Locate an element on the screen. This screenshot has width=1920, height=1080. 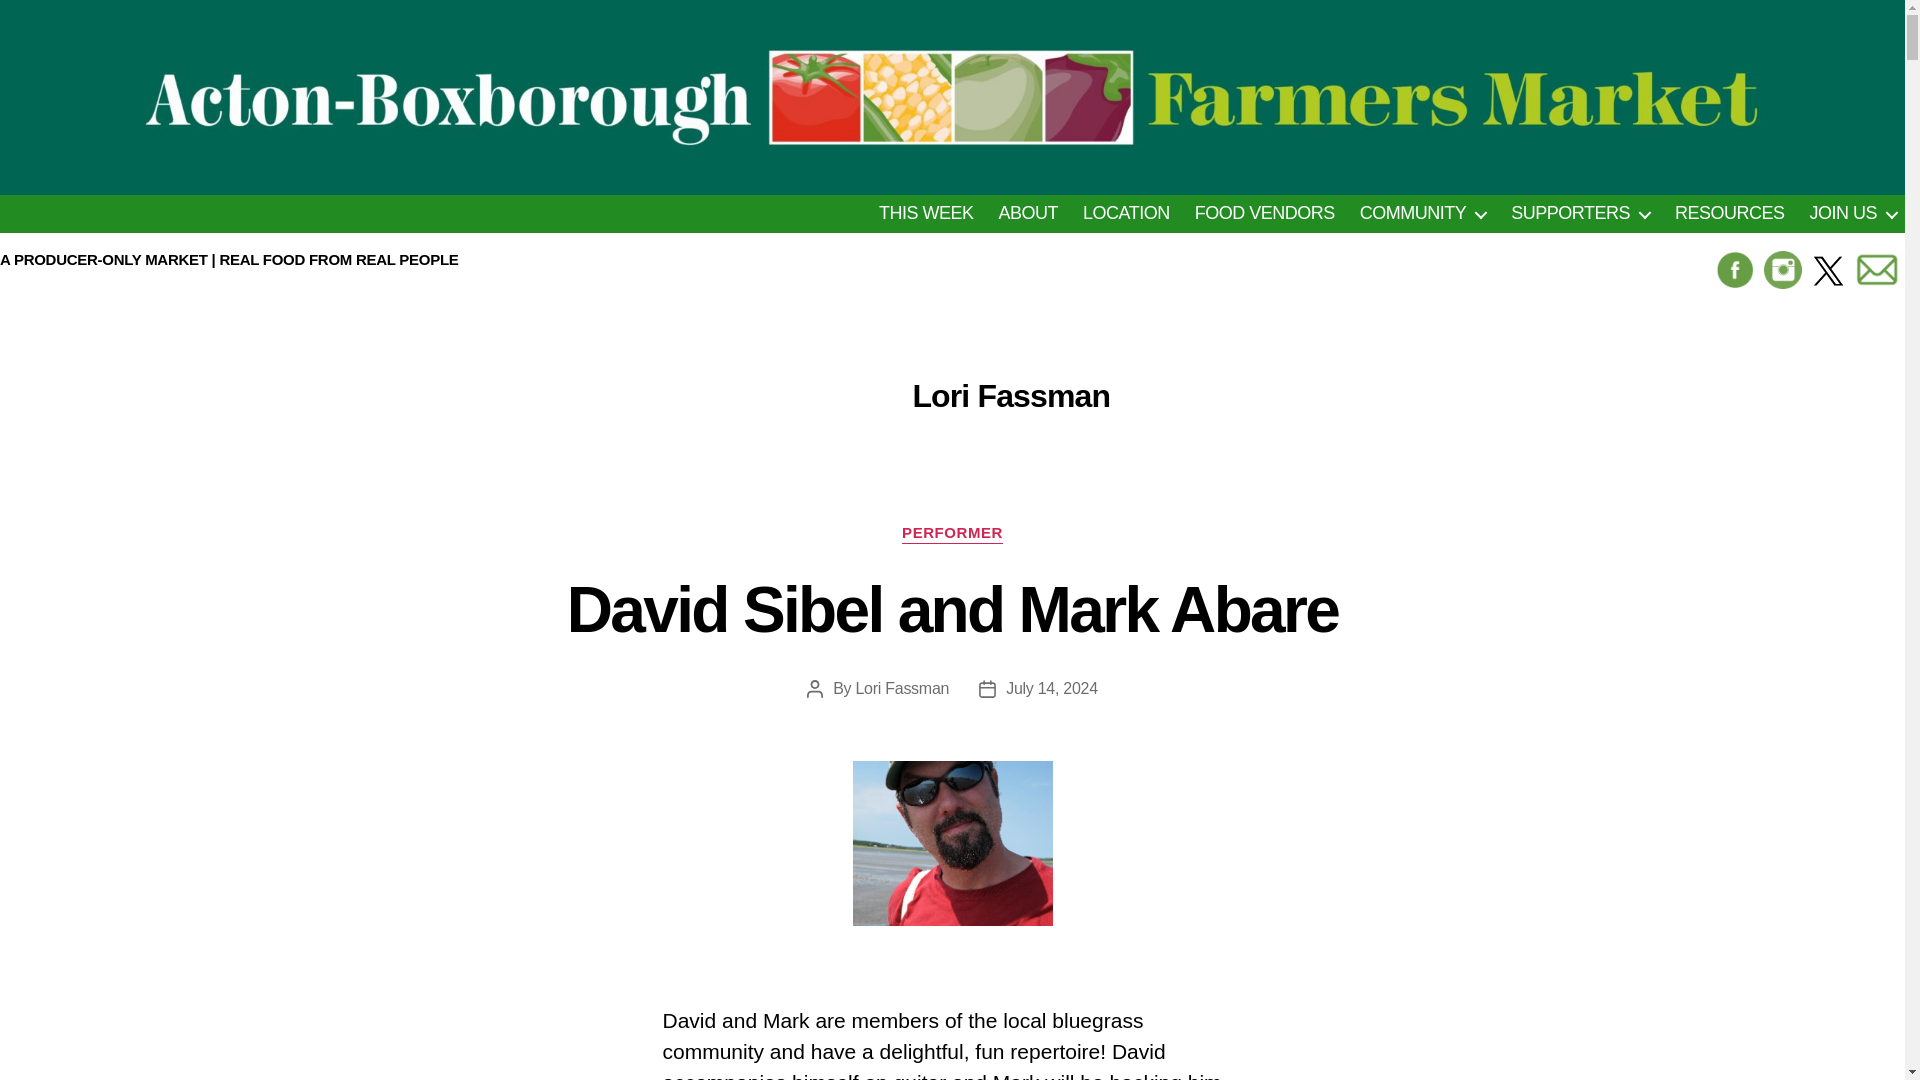
THIS WEEK is located at coordinates (926, 214).